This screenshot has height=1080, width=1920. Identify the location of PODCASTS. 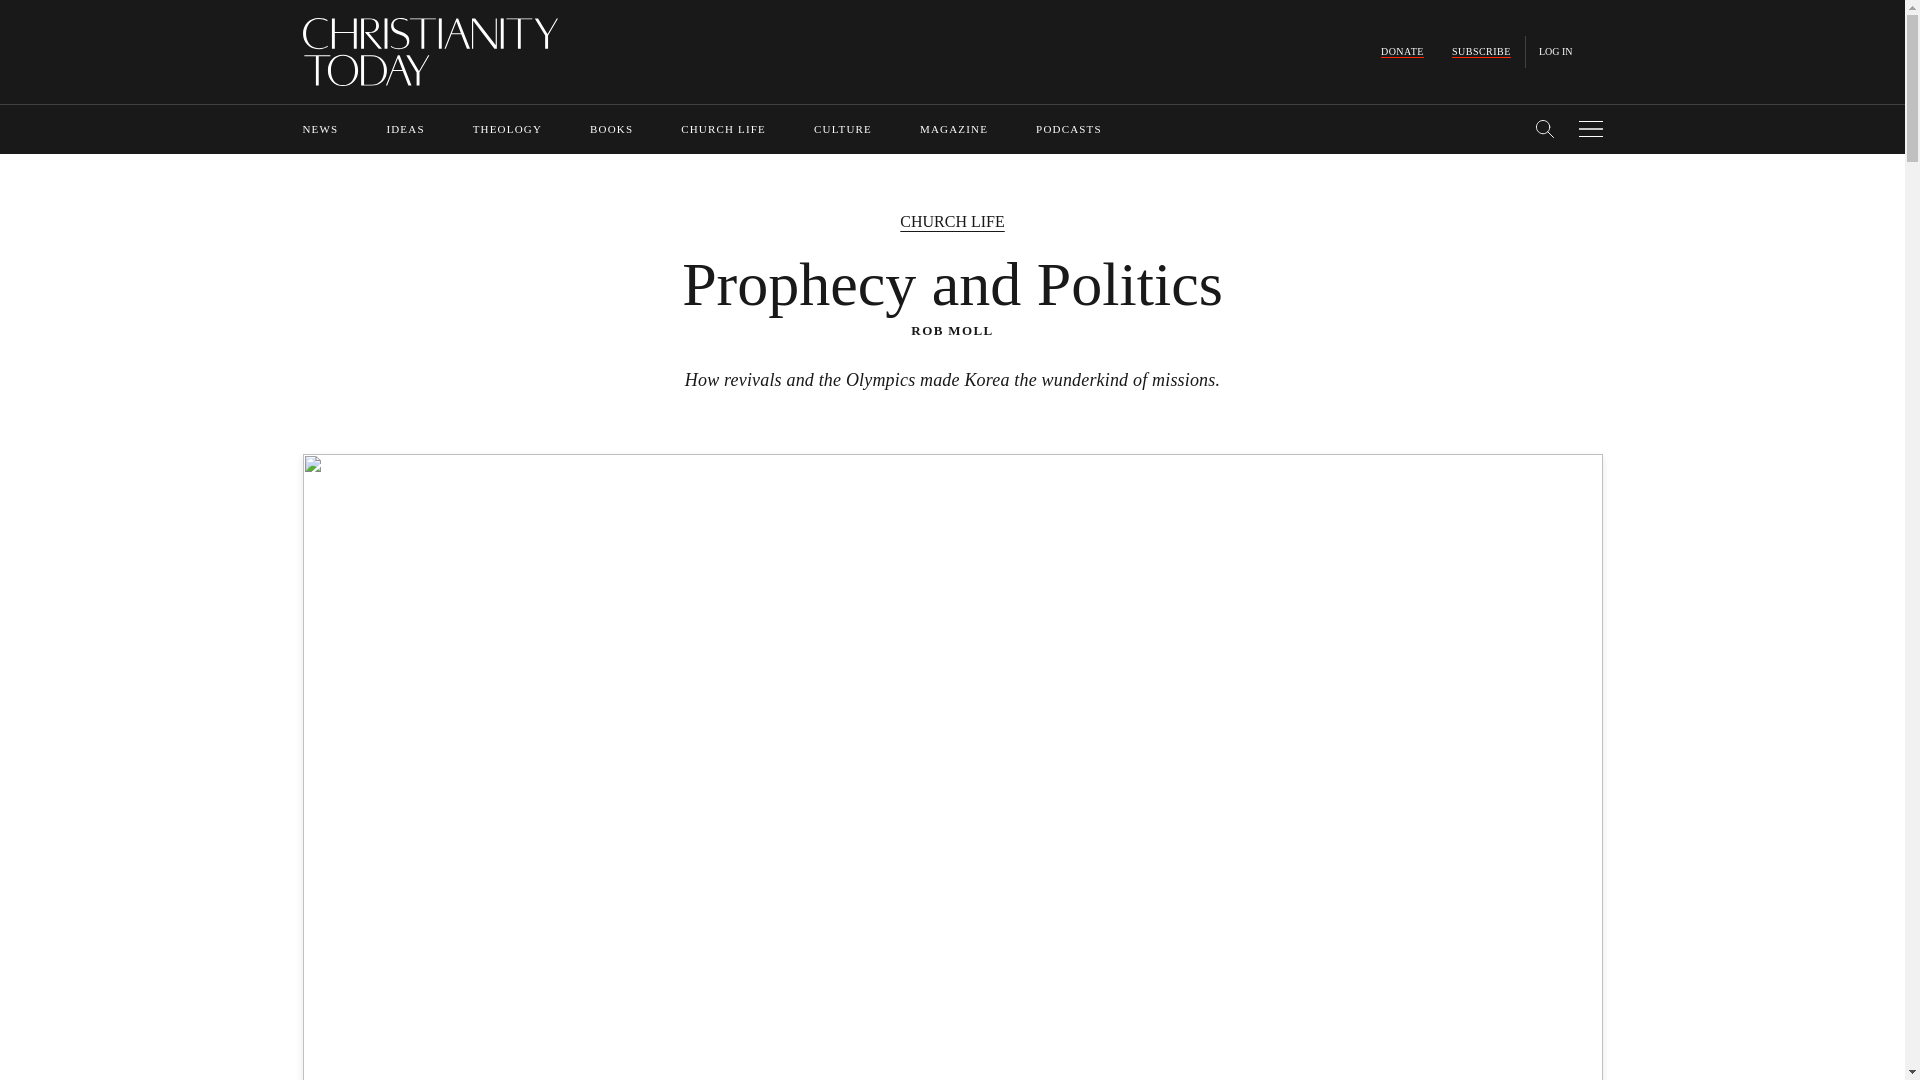
(1069, 129).